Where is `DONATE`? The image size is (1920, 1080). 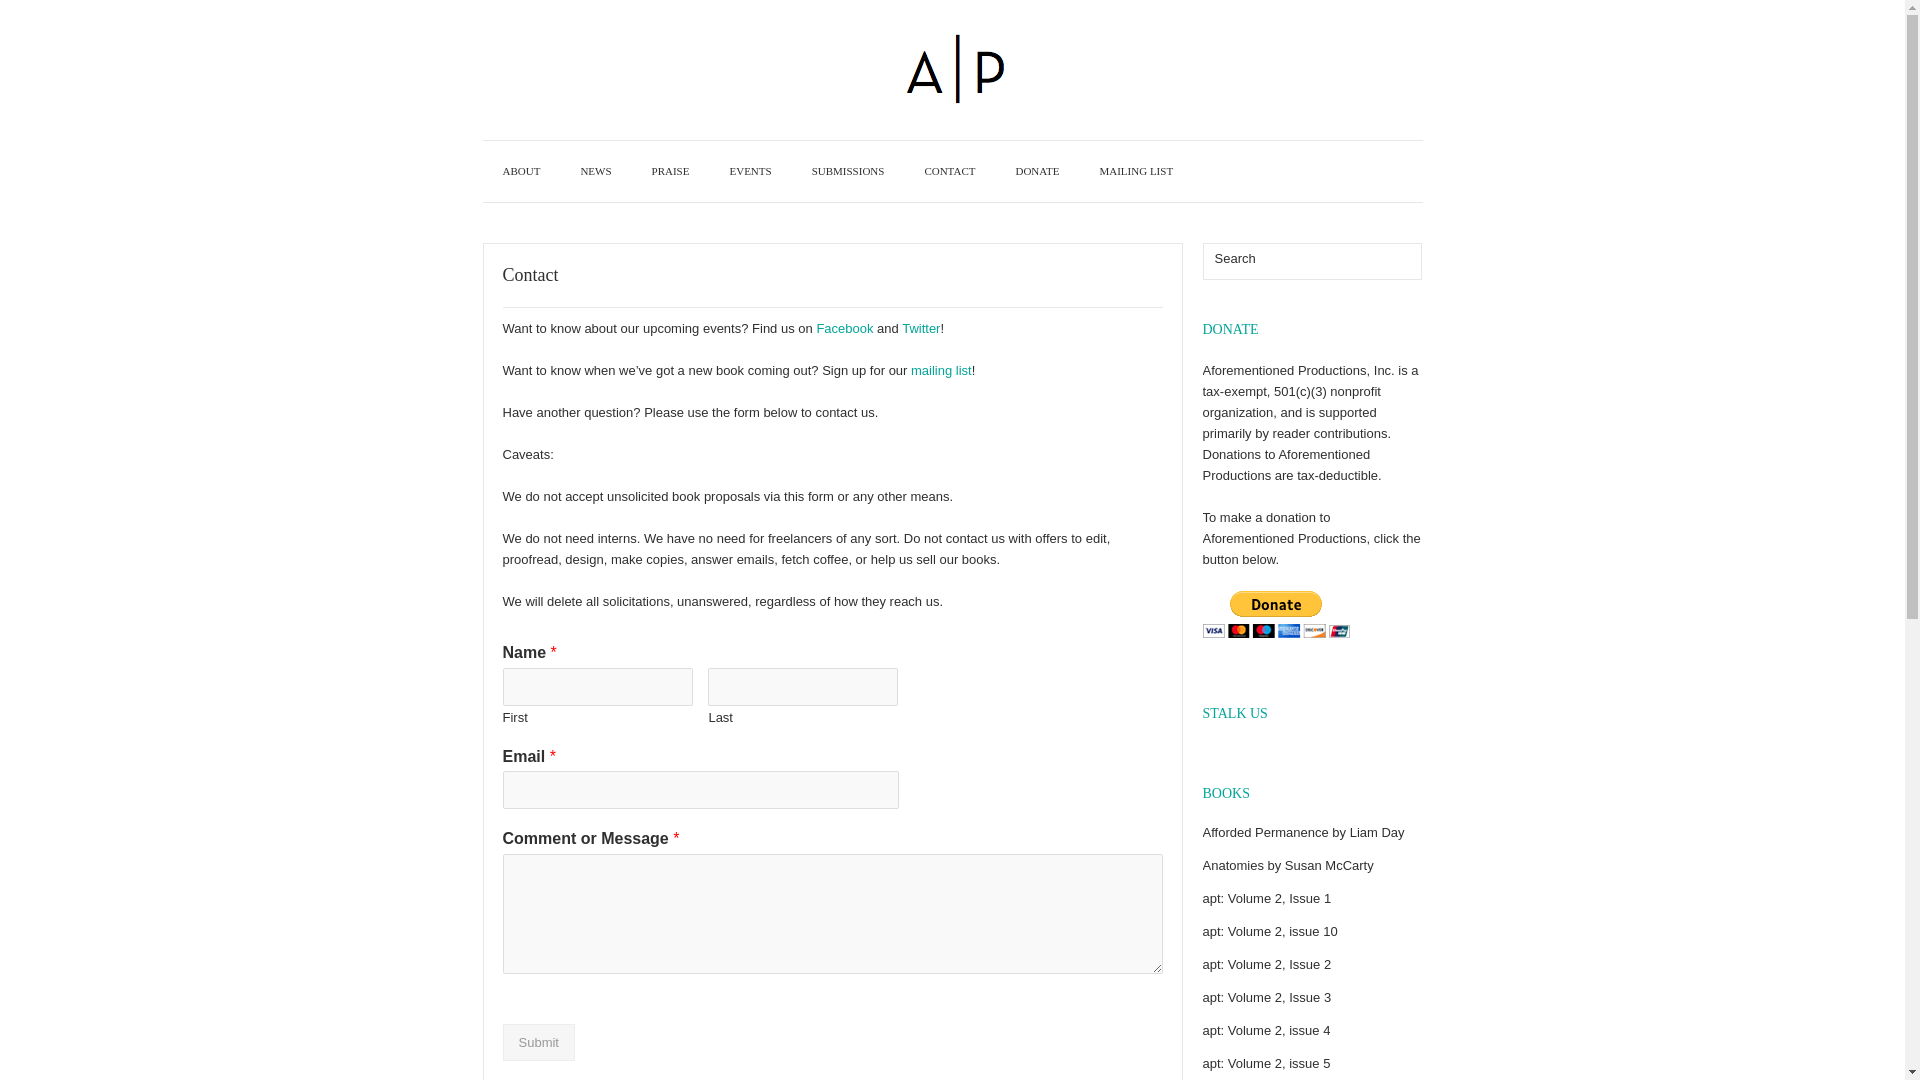
DONATE is located at coordinates (1036, 171).